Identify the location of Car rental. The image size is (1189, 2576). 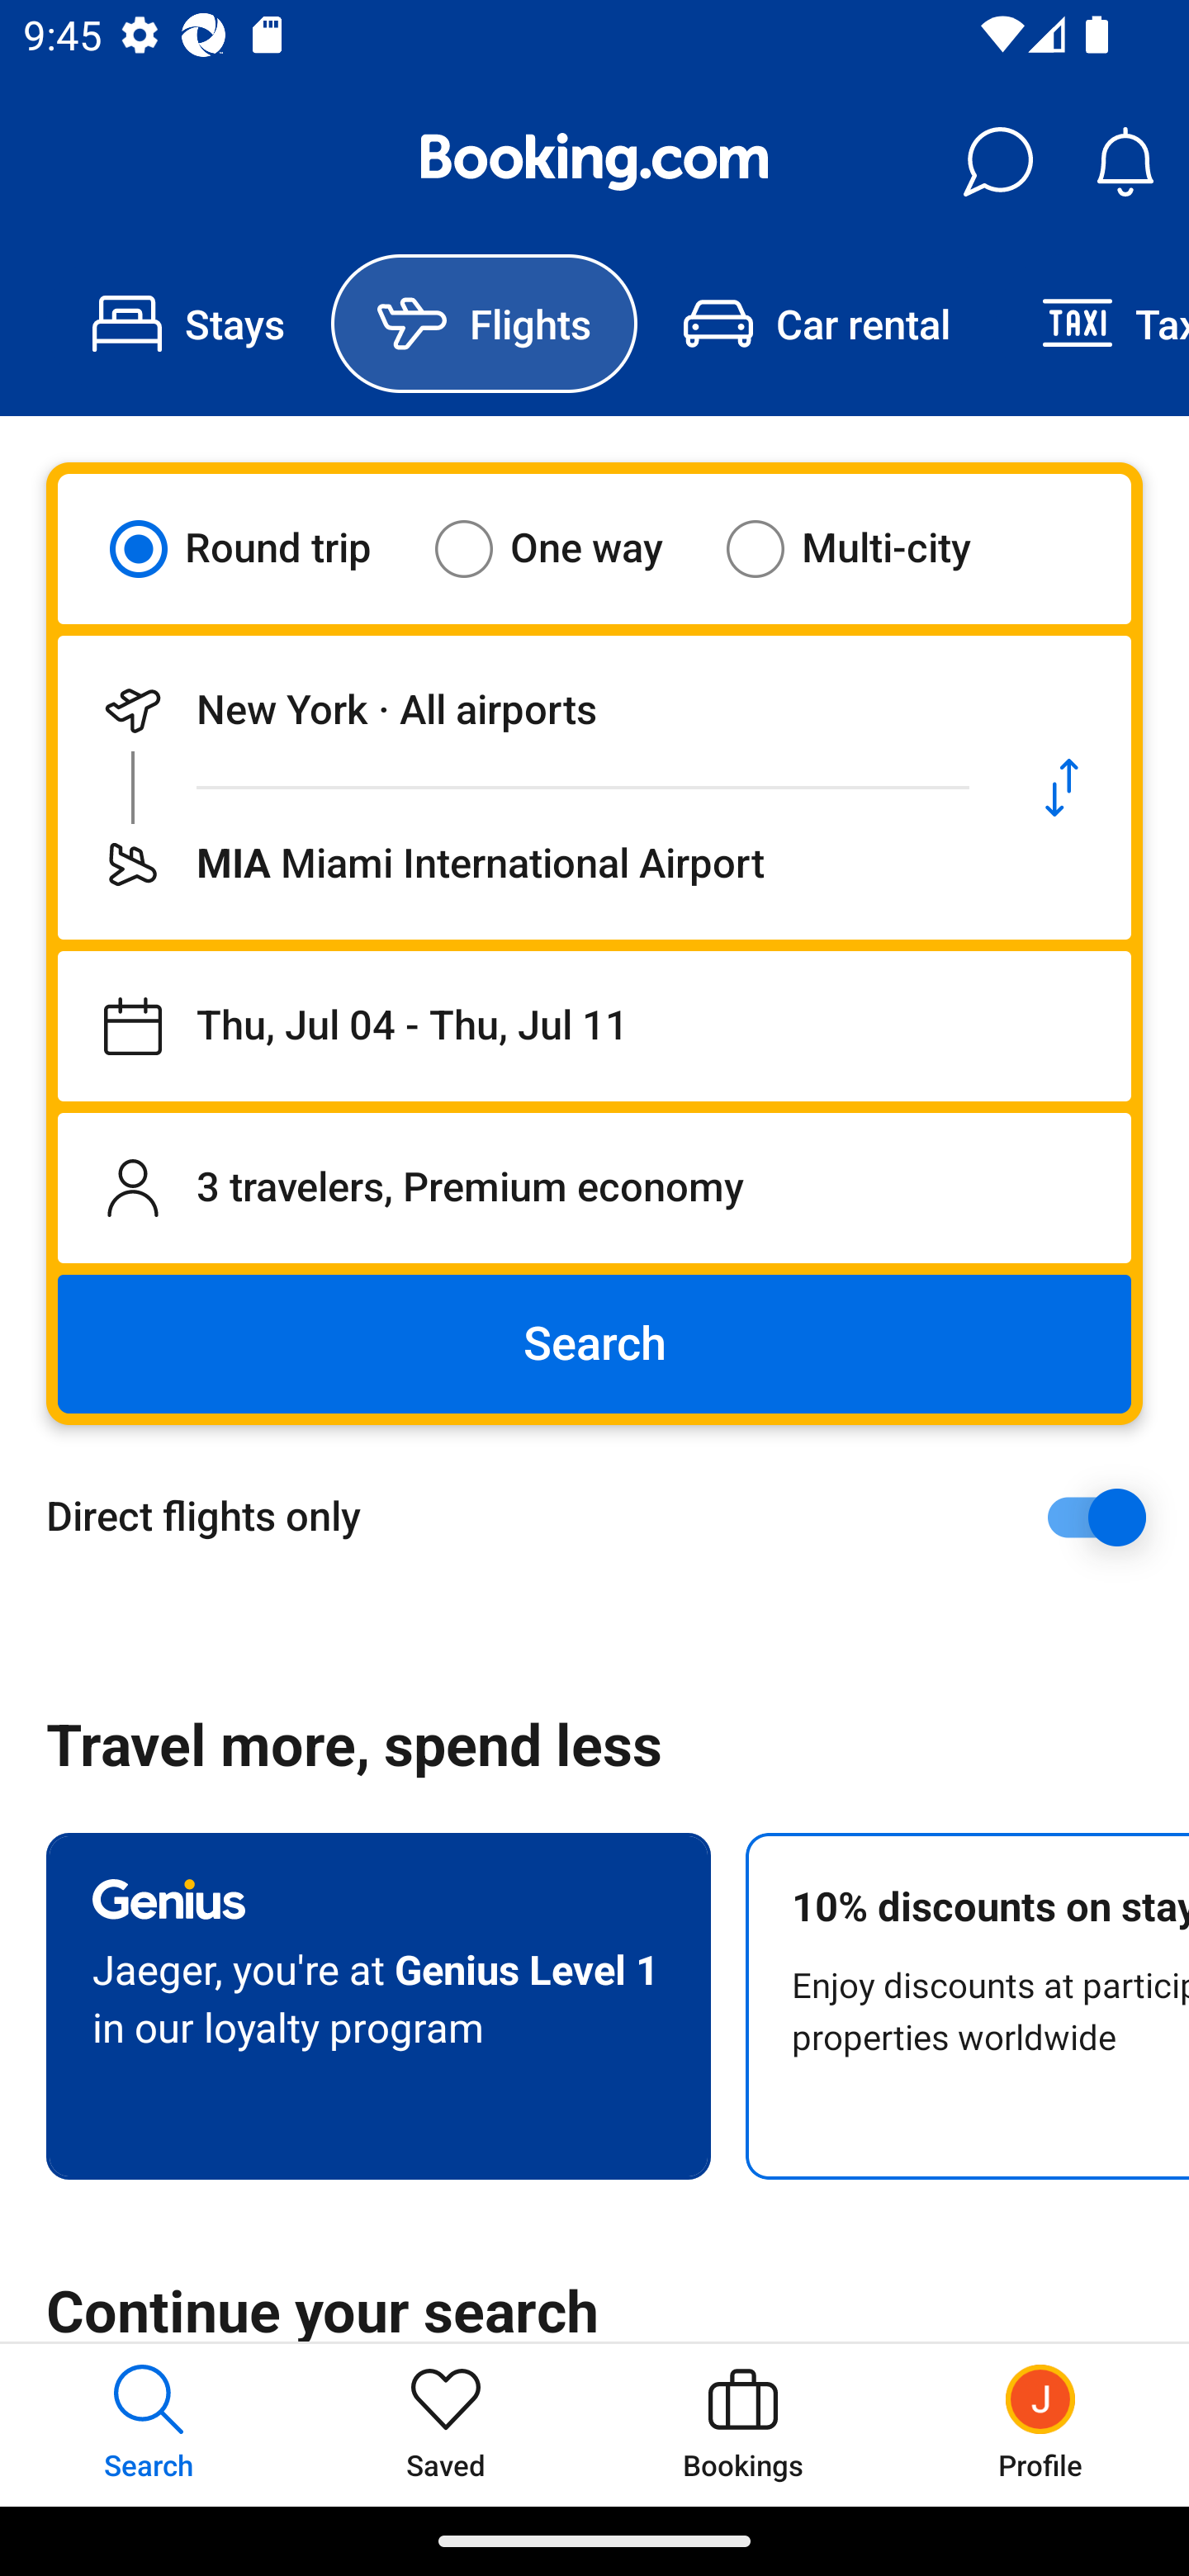
(816, 324).